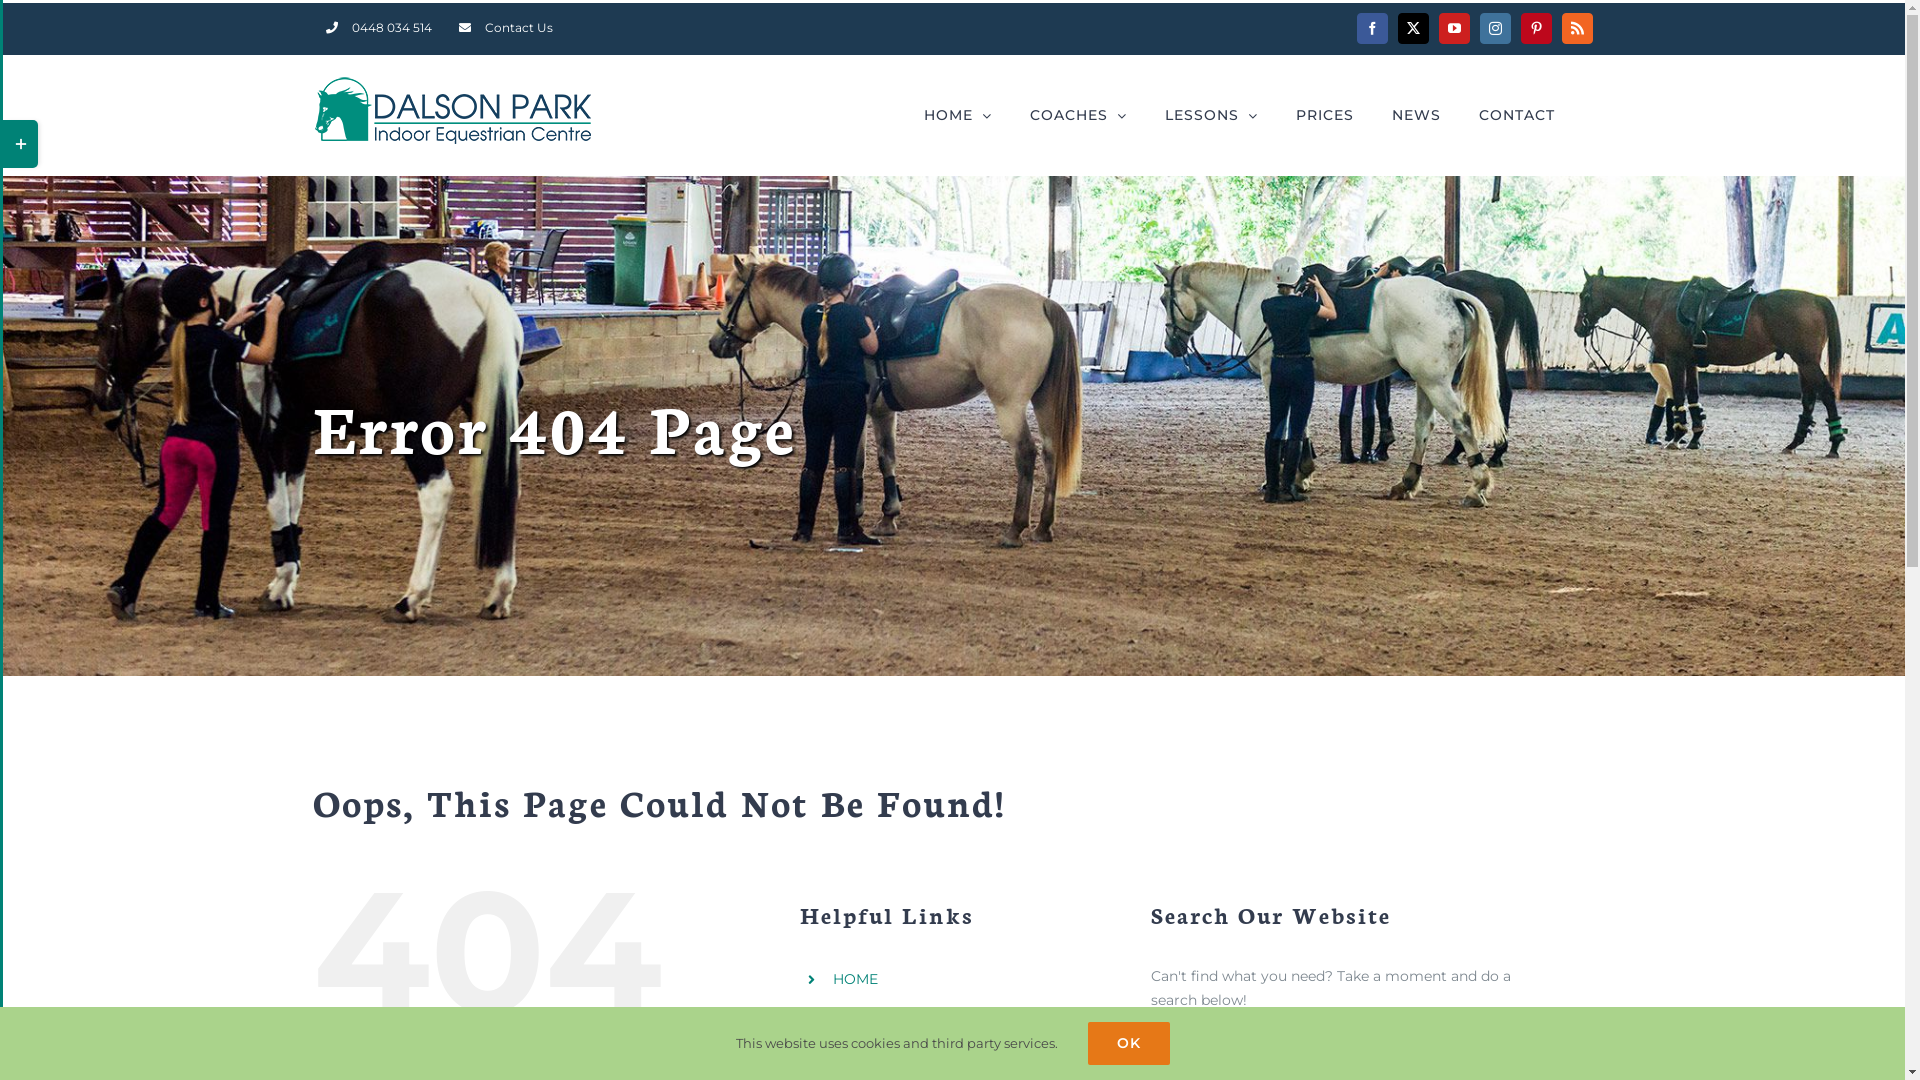 The image size is (1920, 1080). Describe the element at coordinates (506, 29) in the screenshot. I see `Contact Us` at that location.